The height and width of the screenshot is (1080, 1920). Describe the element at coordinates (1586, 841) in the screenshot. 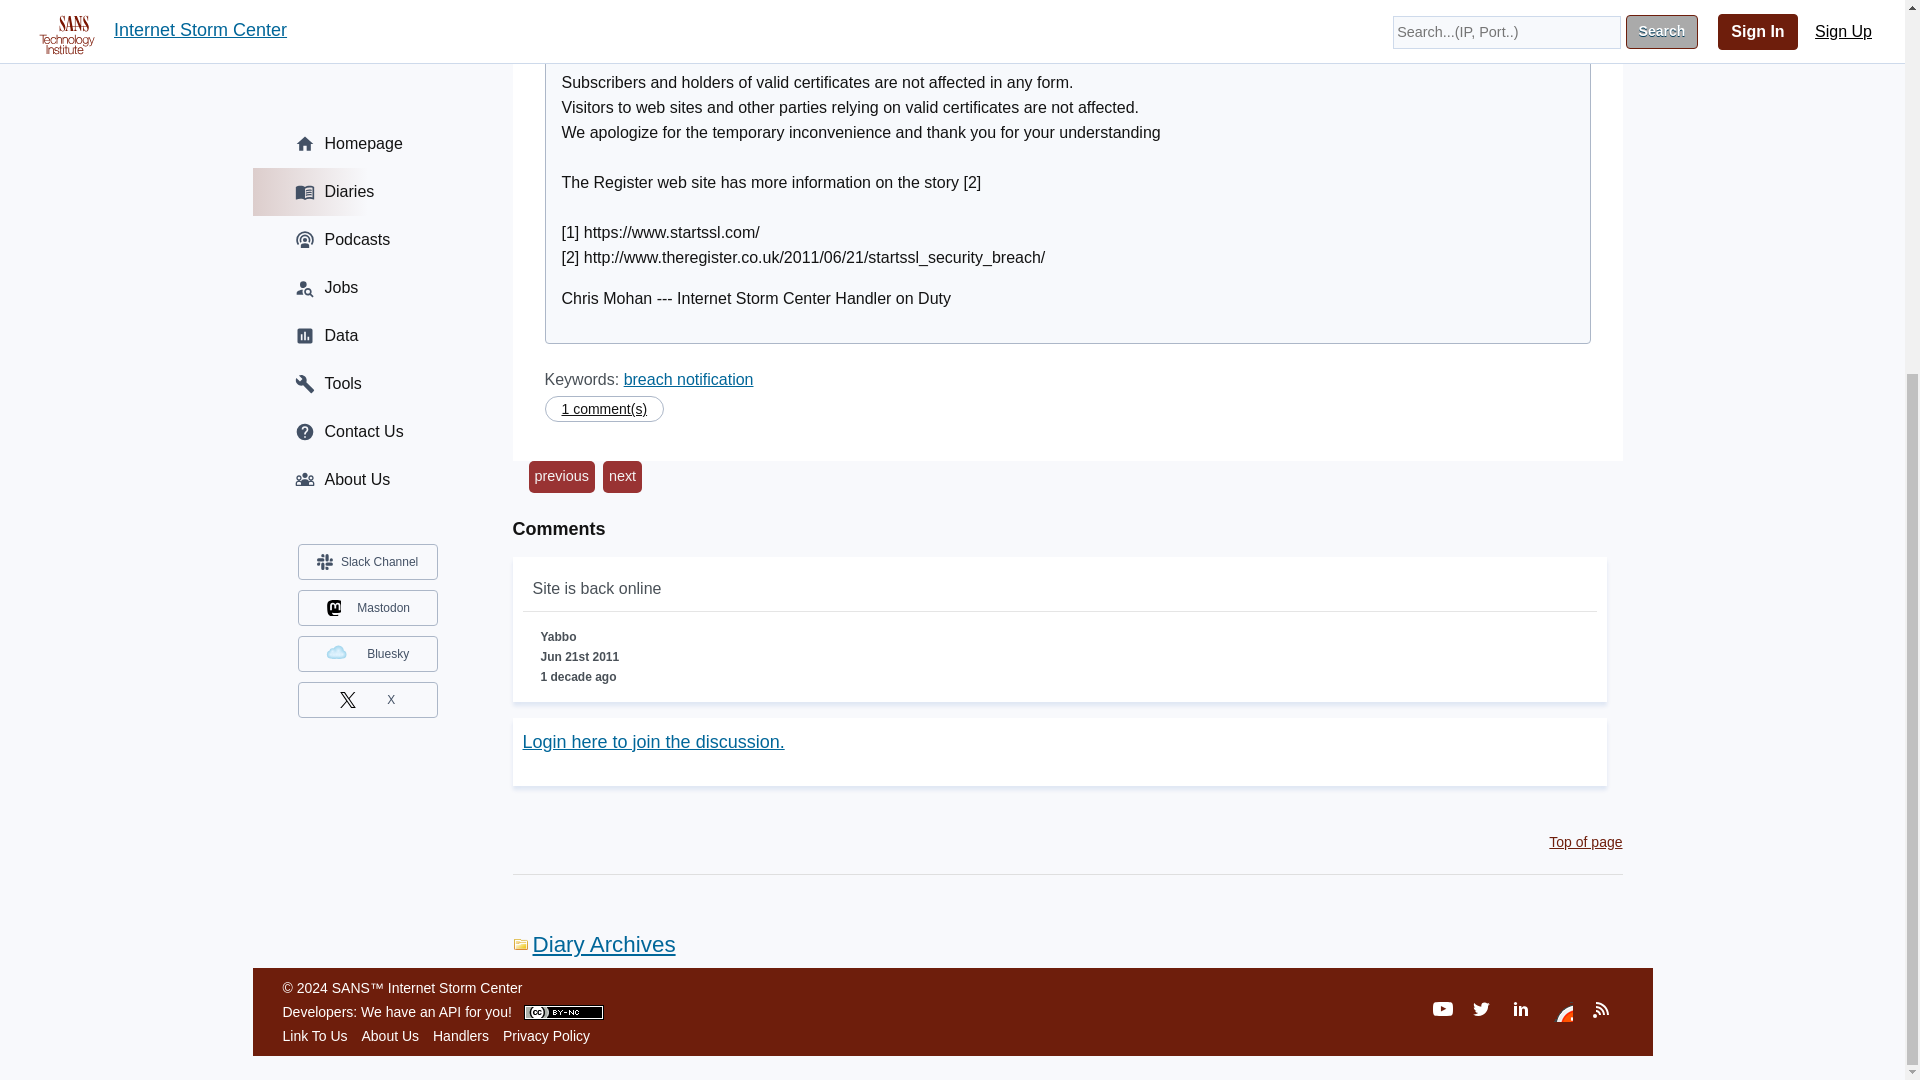

I see `Top of page` at that location.